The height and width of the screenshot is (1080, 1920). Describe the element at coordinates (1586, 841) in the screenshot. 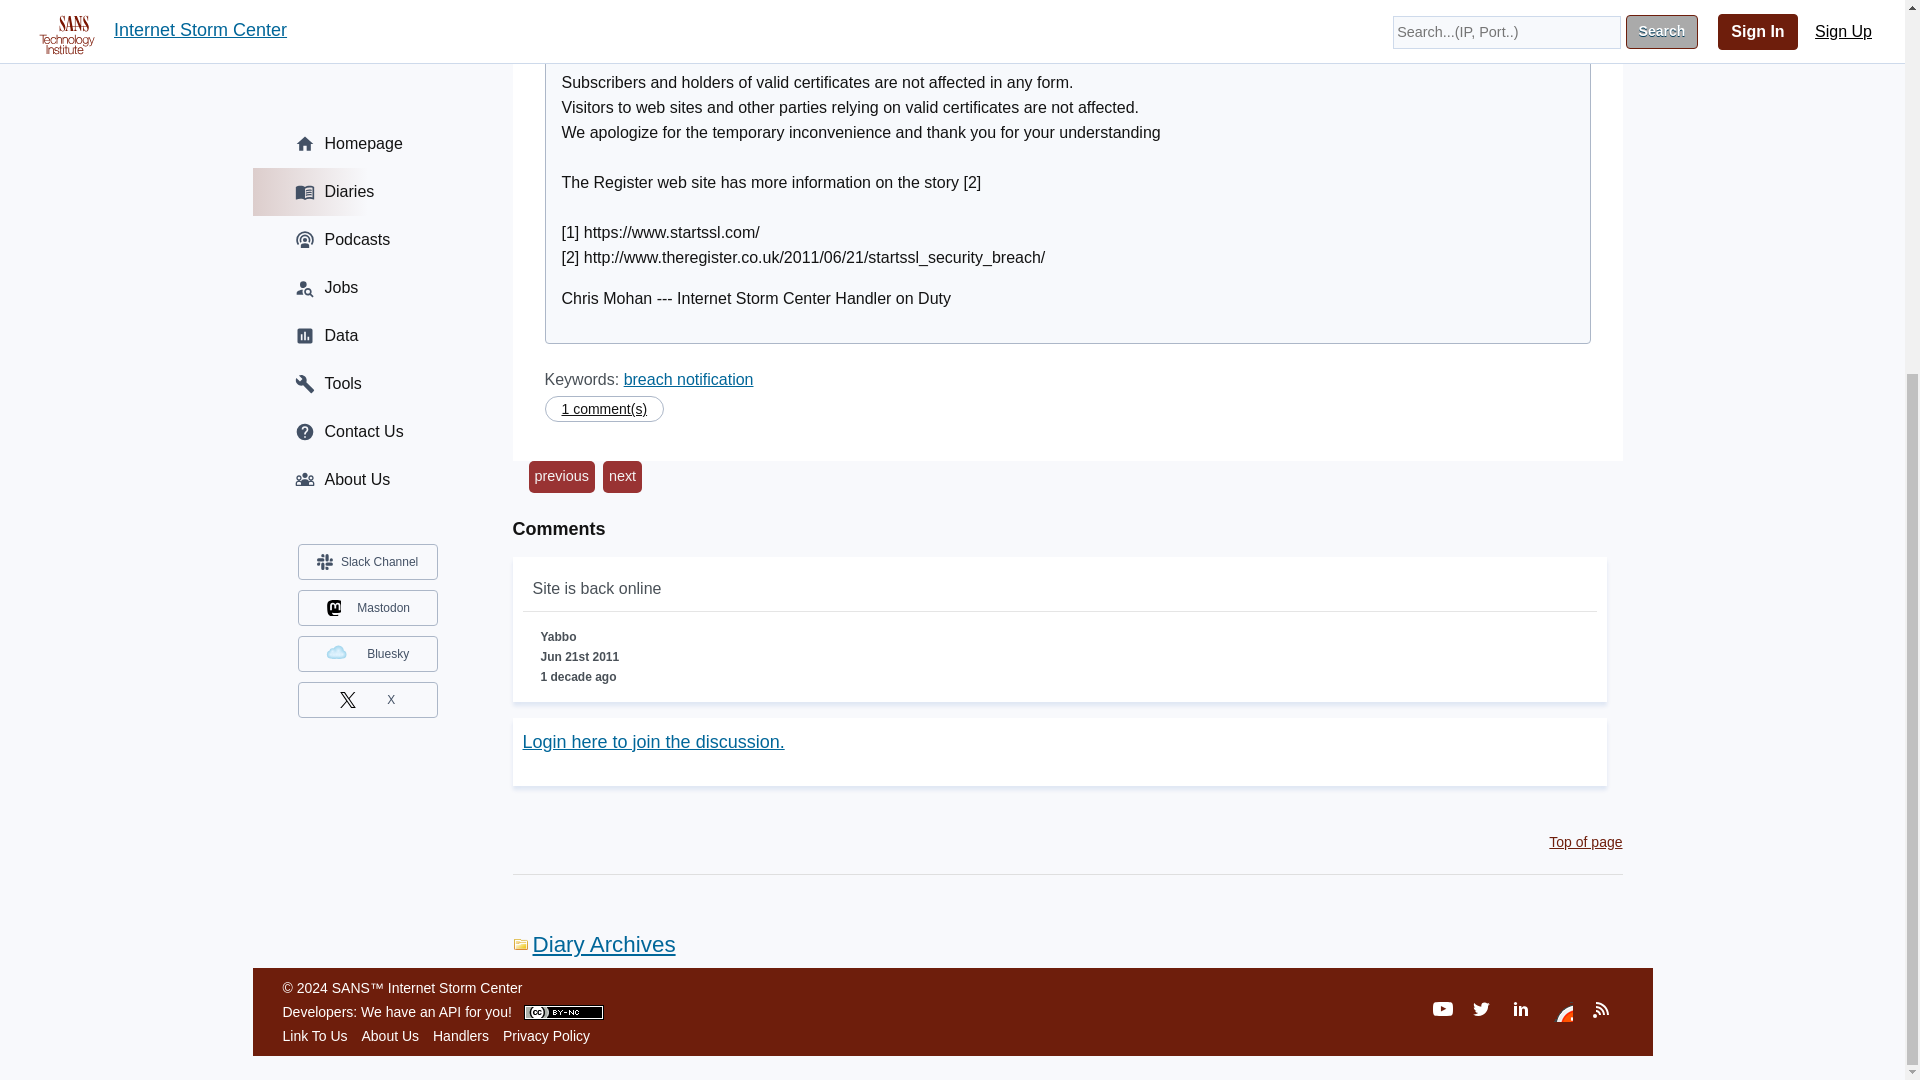

I see `Top of page` at that location.